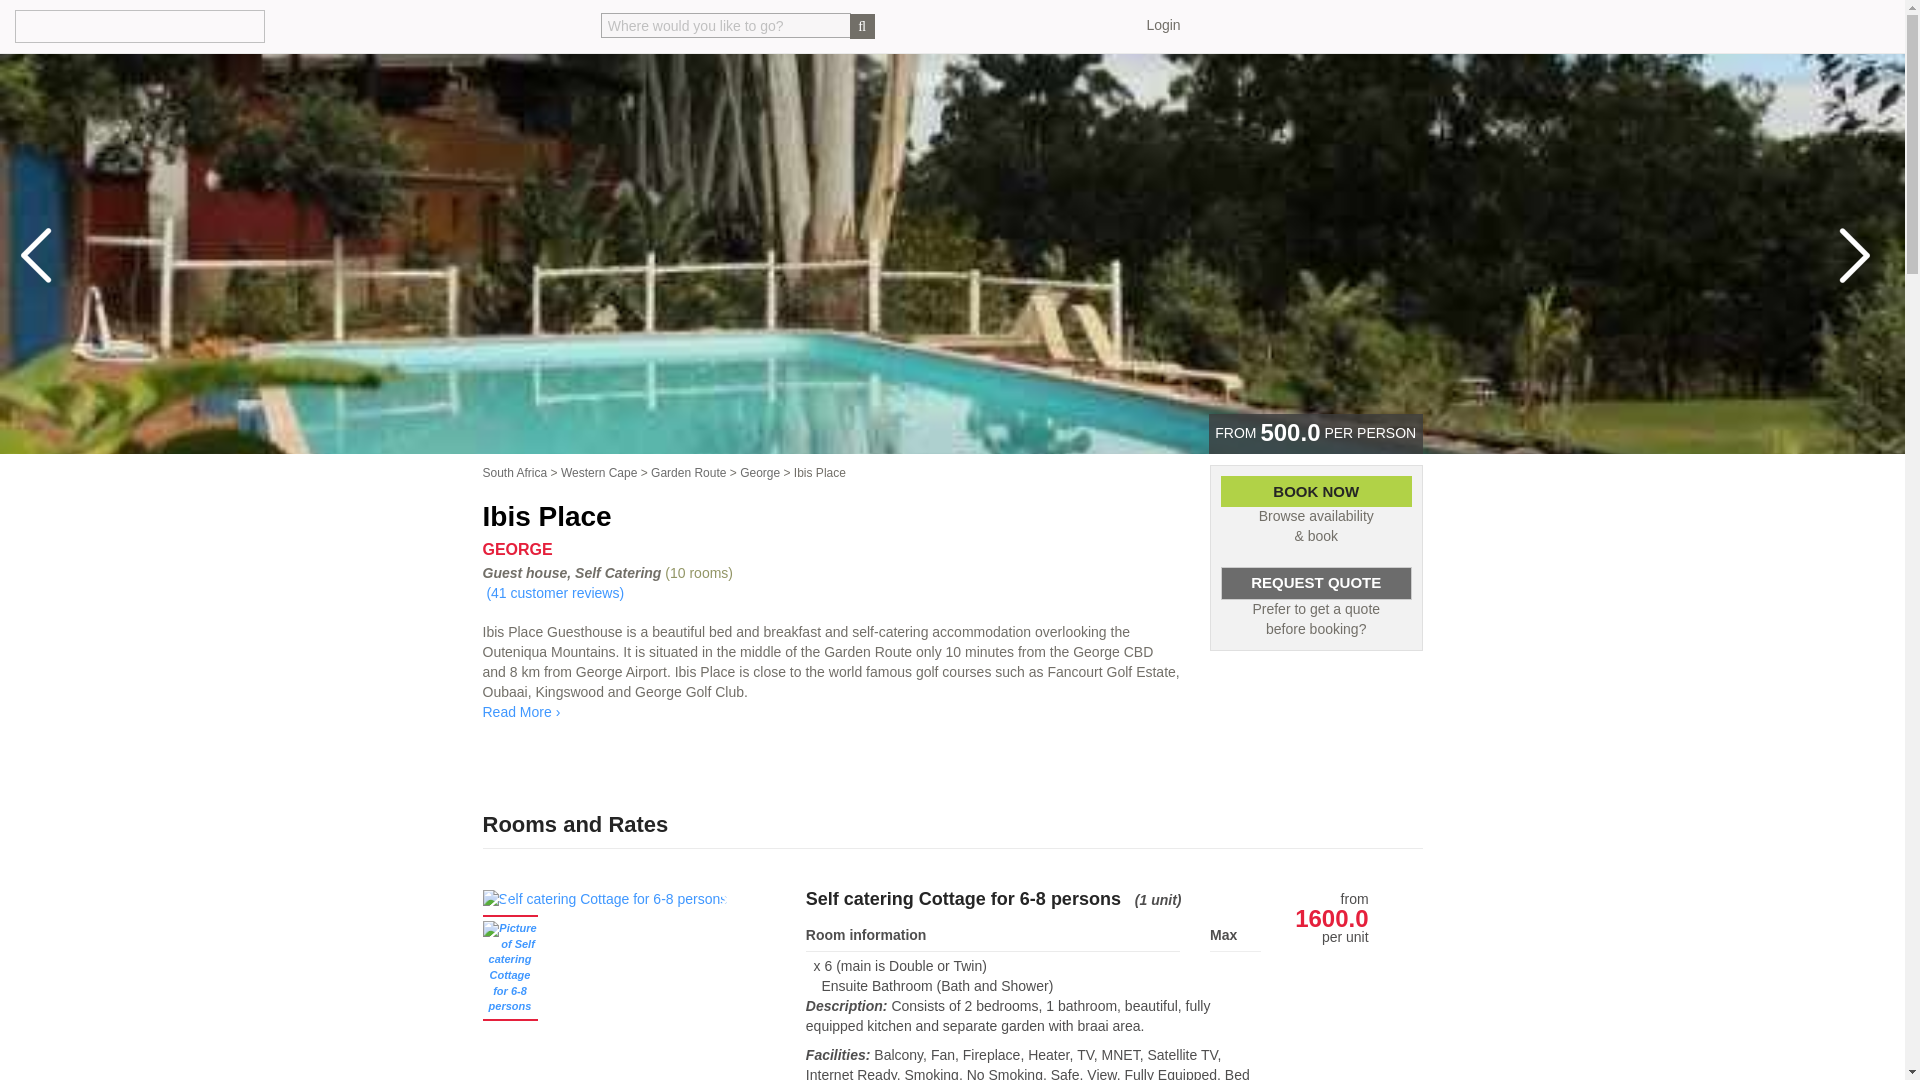 This screenshot has height=1080, width=1920. Describe the element at coordinates (611, 900) in the screenshot. I see `Self catering Cottage for 6-8 persons` at that location.